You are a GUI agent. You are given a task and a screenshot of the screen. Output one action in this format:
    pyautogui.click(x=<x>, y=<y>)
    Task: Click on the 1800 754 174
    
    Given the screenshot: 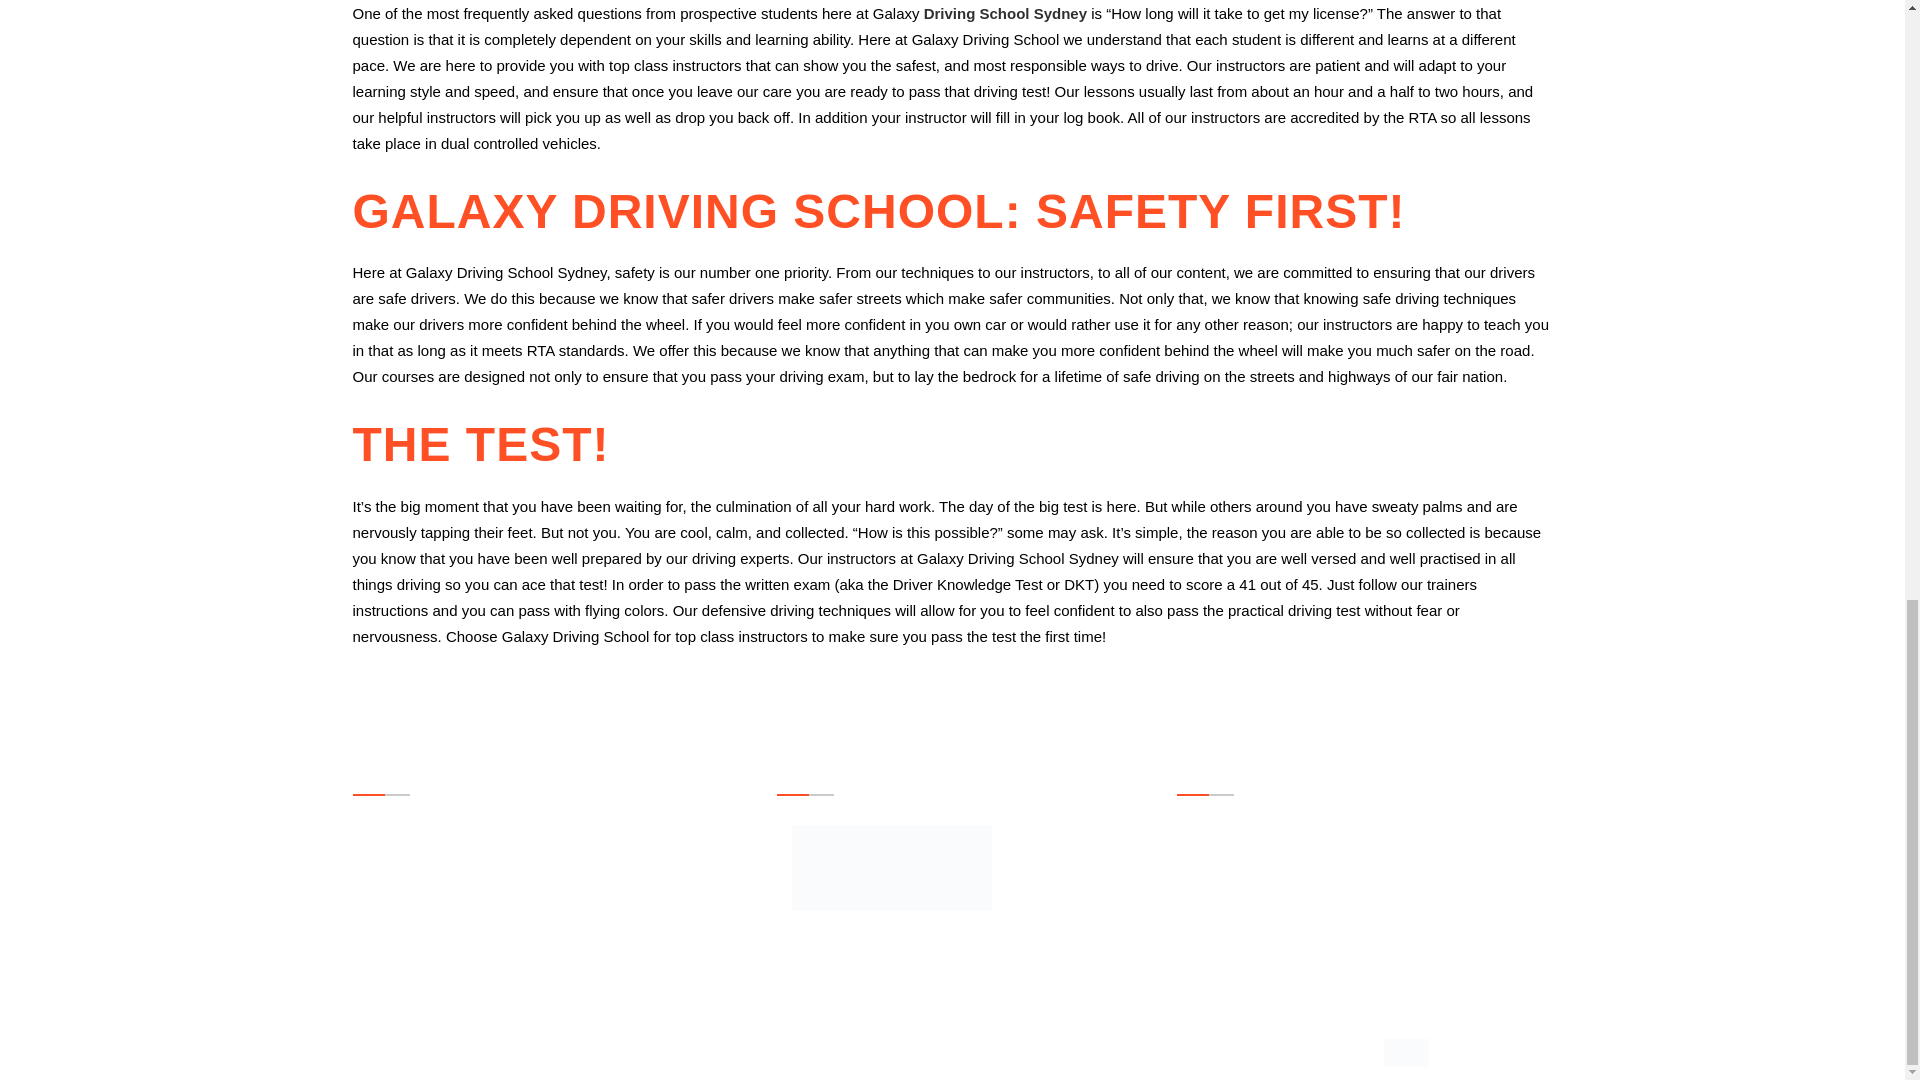 What is the action you would take?
    pyautogui.click(x=1282, y=830)
    